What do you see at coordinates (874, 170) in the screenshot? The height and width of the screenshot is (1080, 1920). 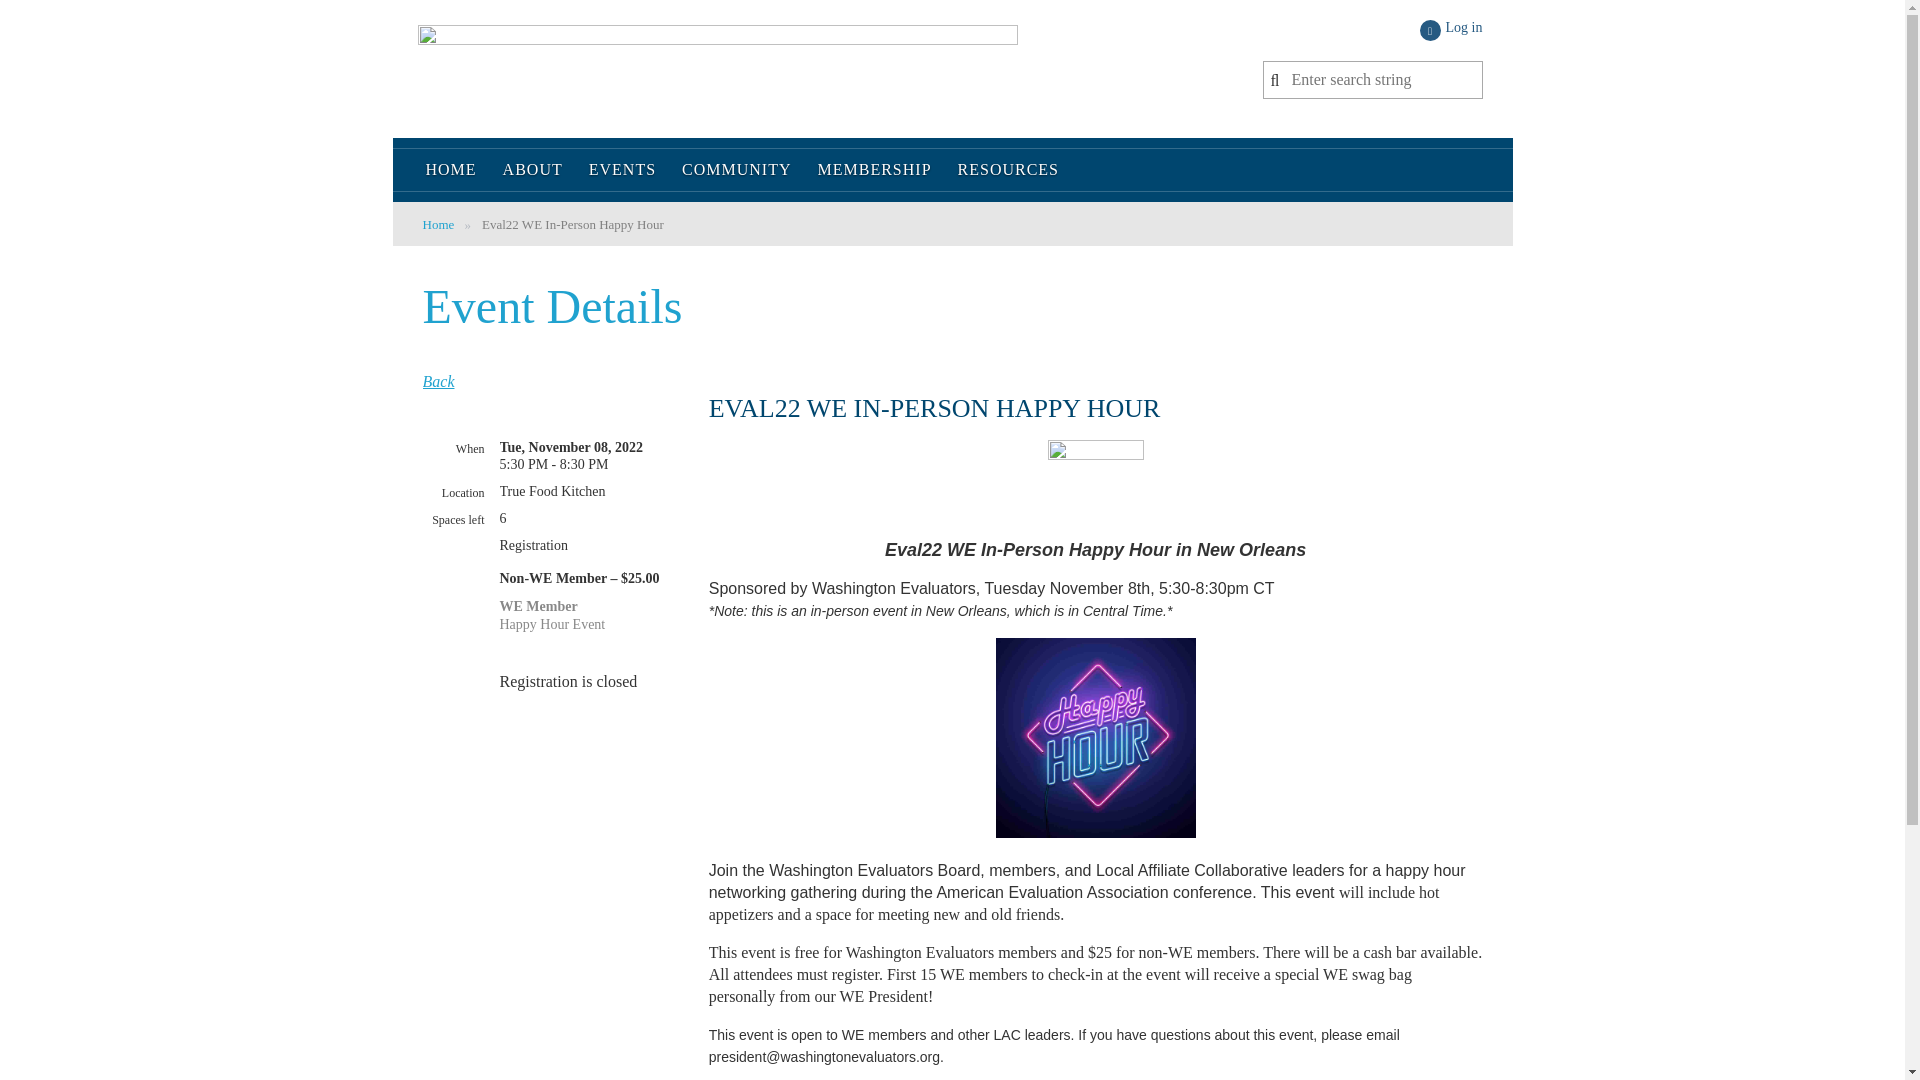 I see `MEMBERSHIP` at bounding box center [874, 170].